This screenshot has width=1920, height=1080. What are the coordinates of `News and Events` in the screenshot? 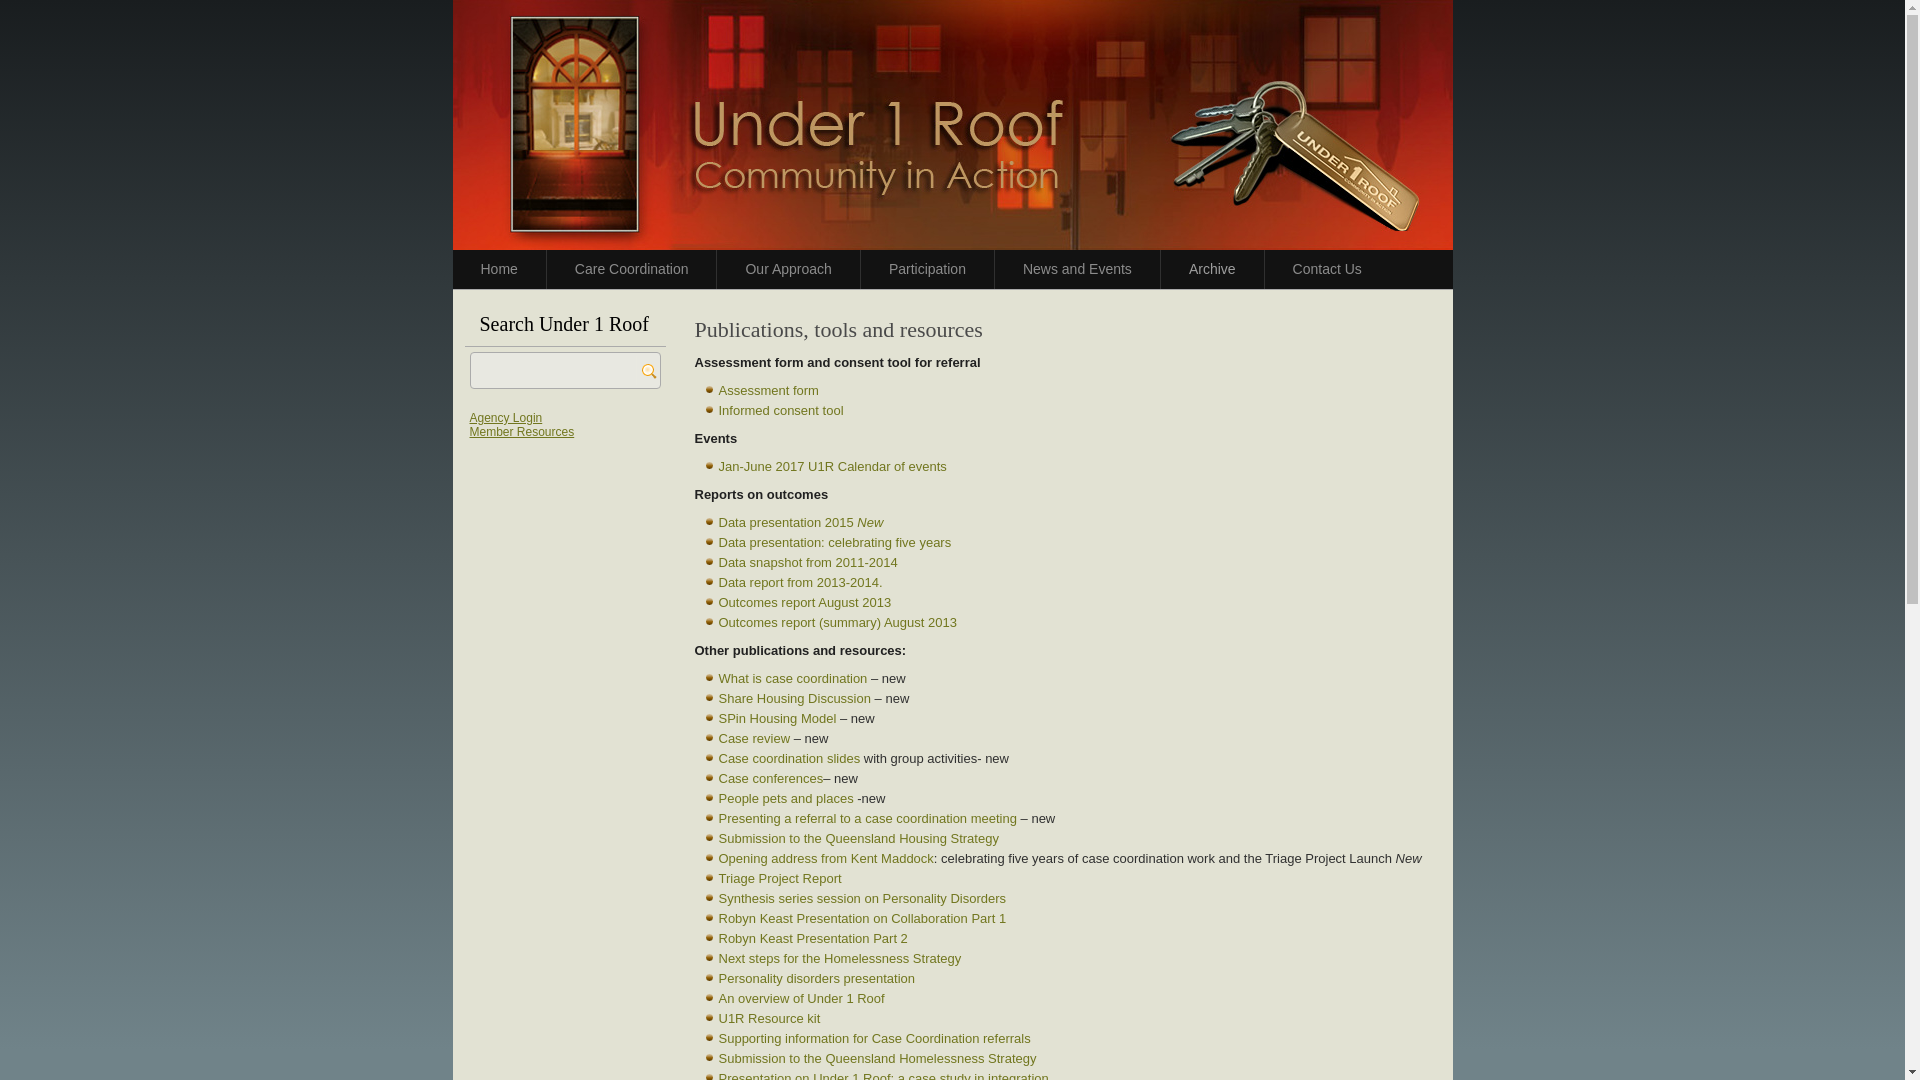 It's located at (1077, 270).